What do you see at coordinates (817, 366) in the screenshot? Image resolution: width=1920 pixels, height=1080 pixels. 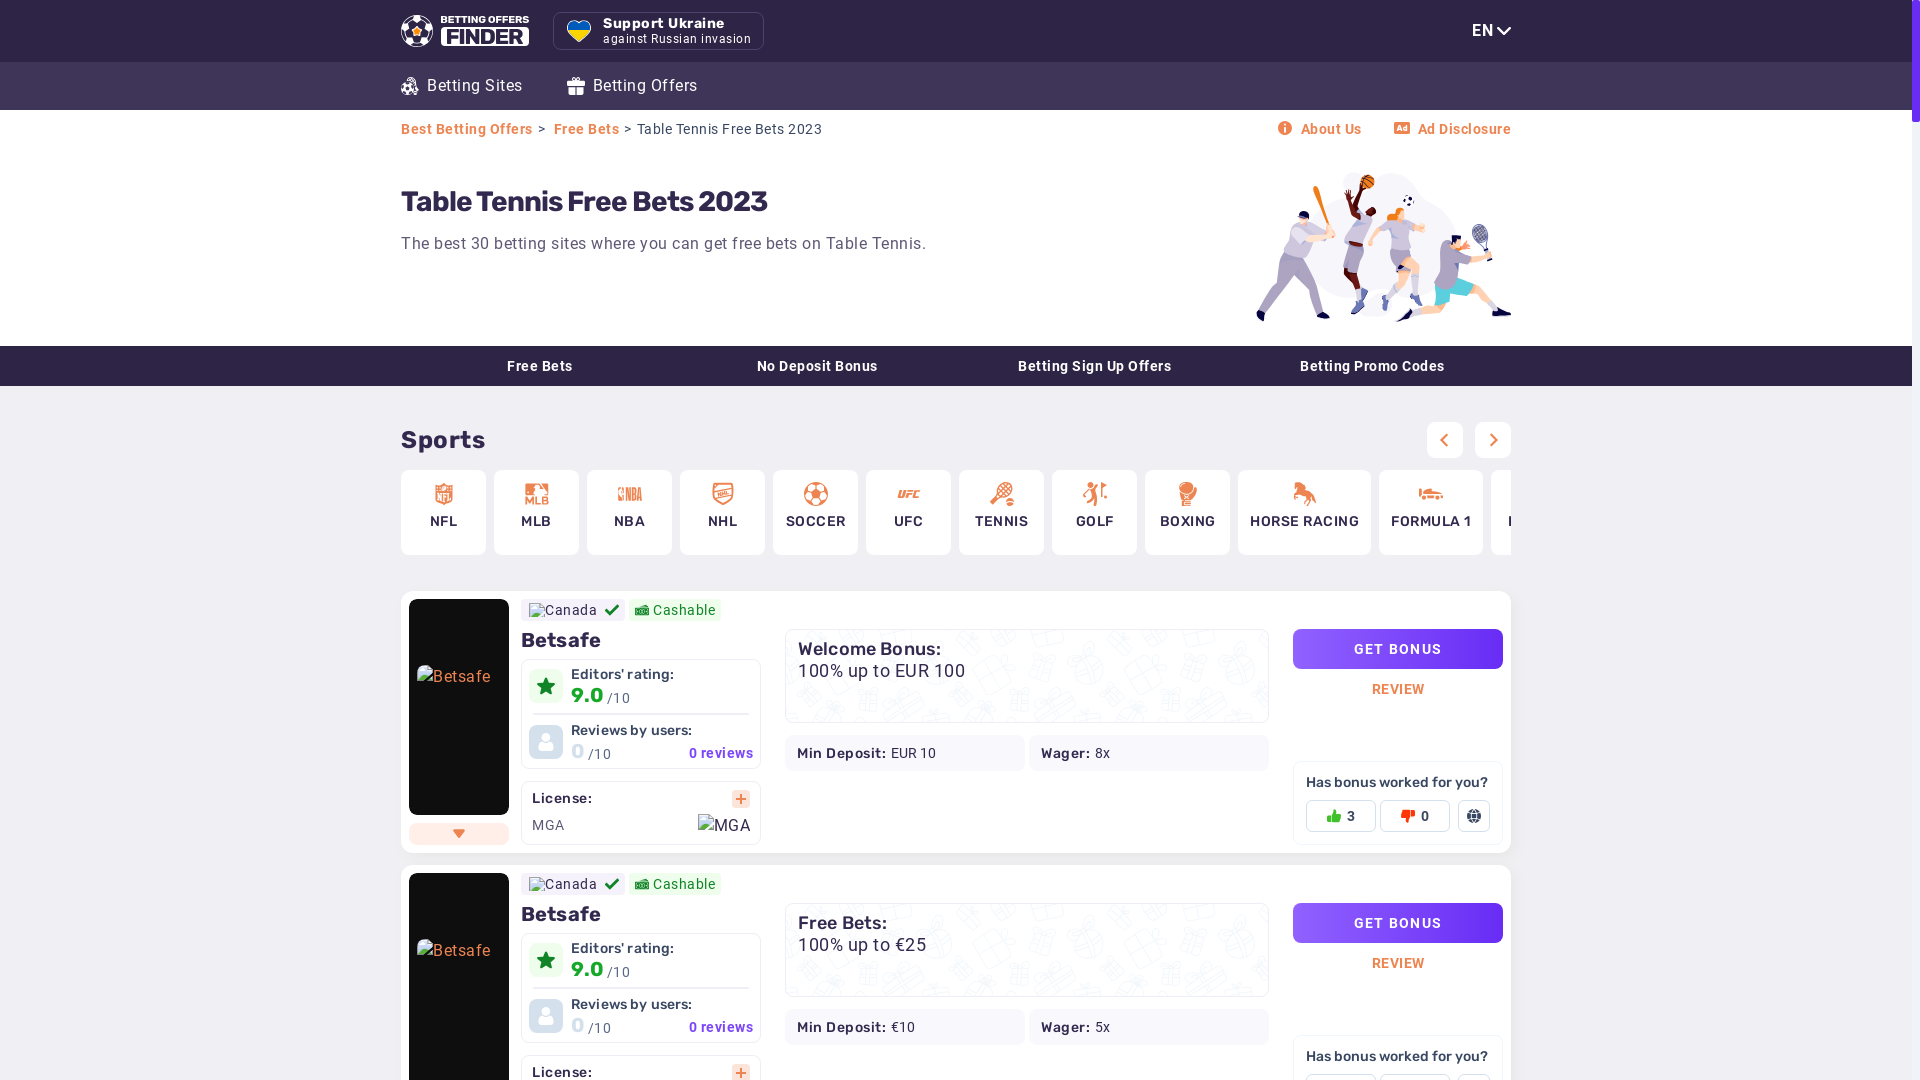 I see `No Deposit Bonus` at bounding box center [817, 366].